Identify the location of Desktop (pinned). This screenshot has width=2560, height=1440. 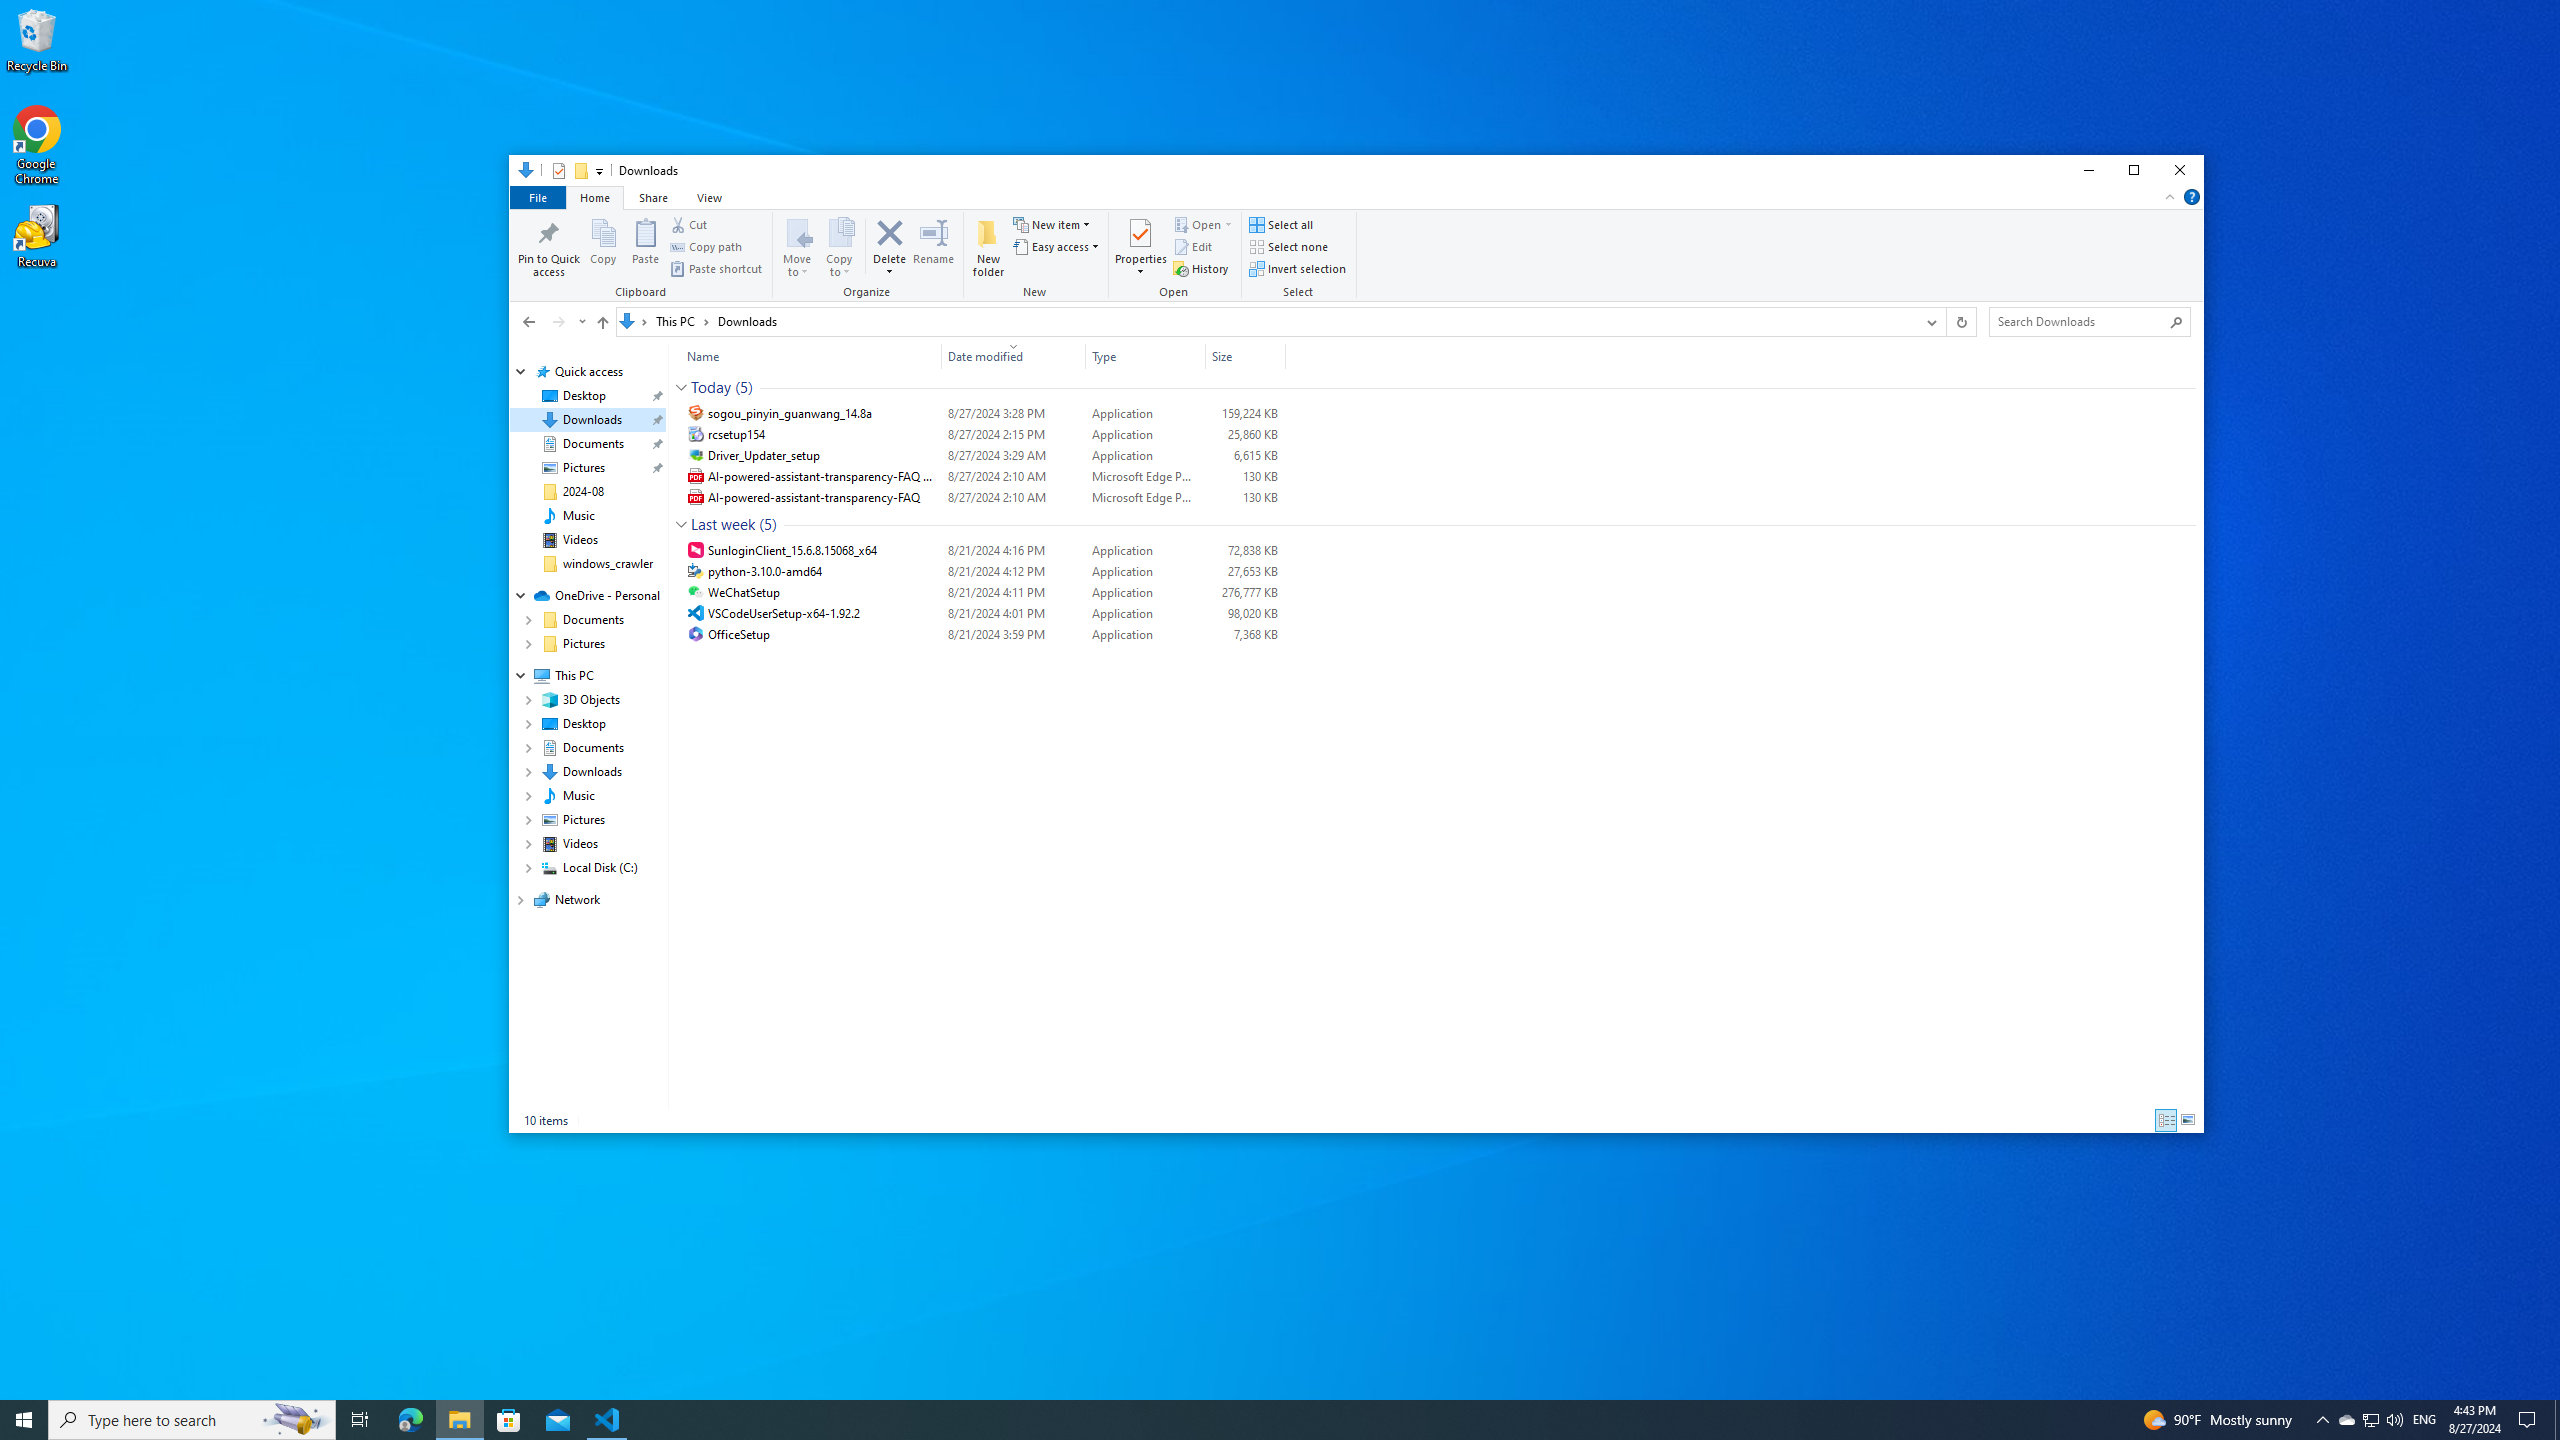
(584, 396).